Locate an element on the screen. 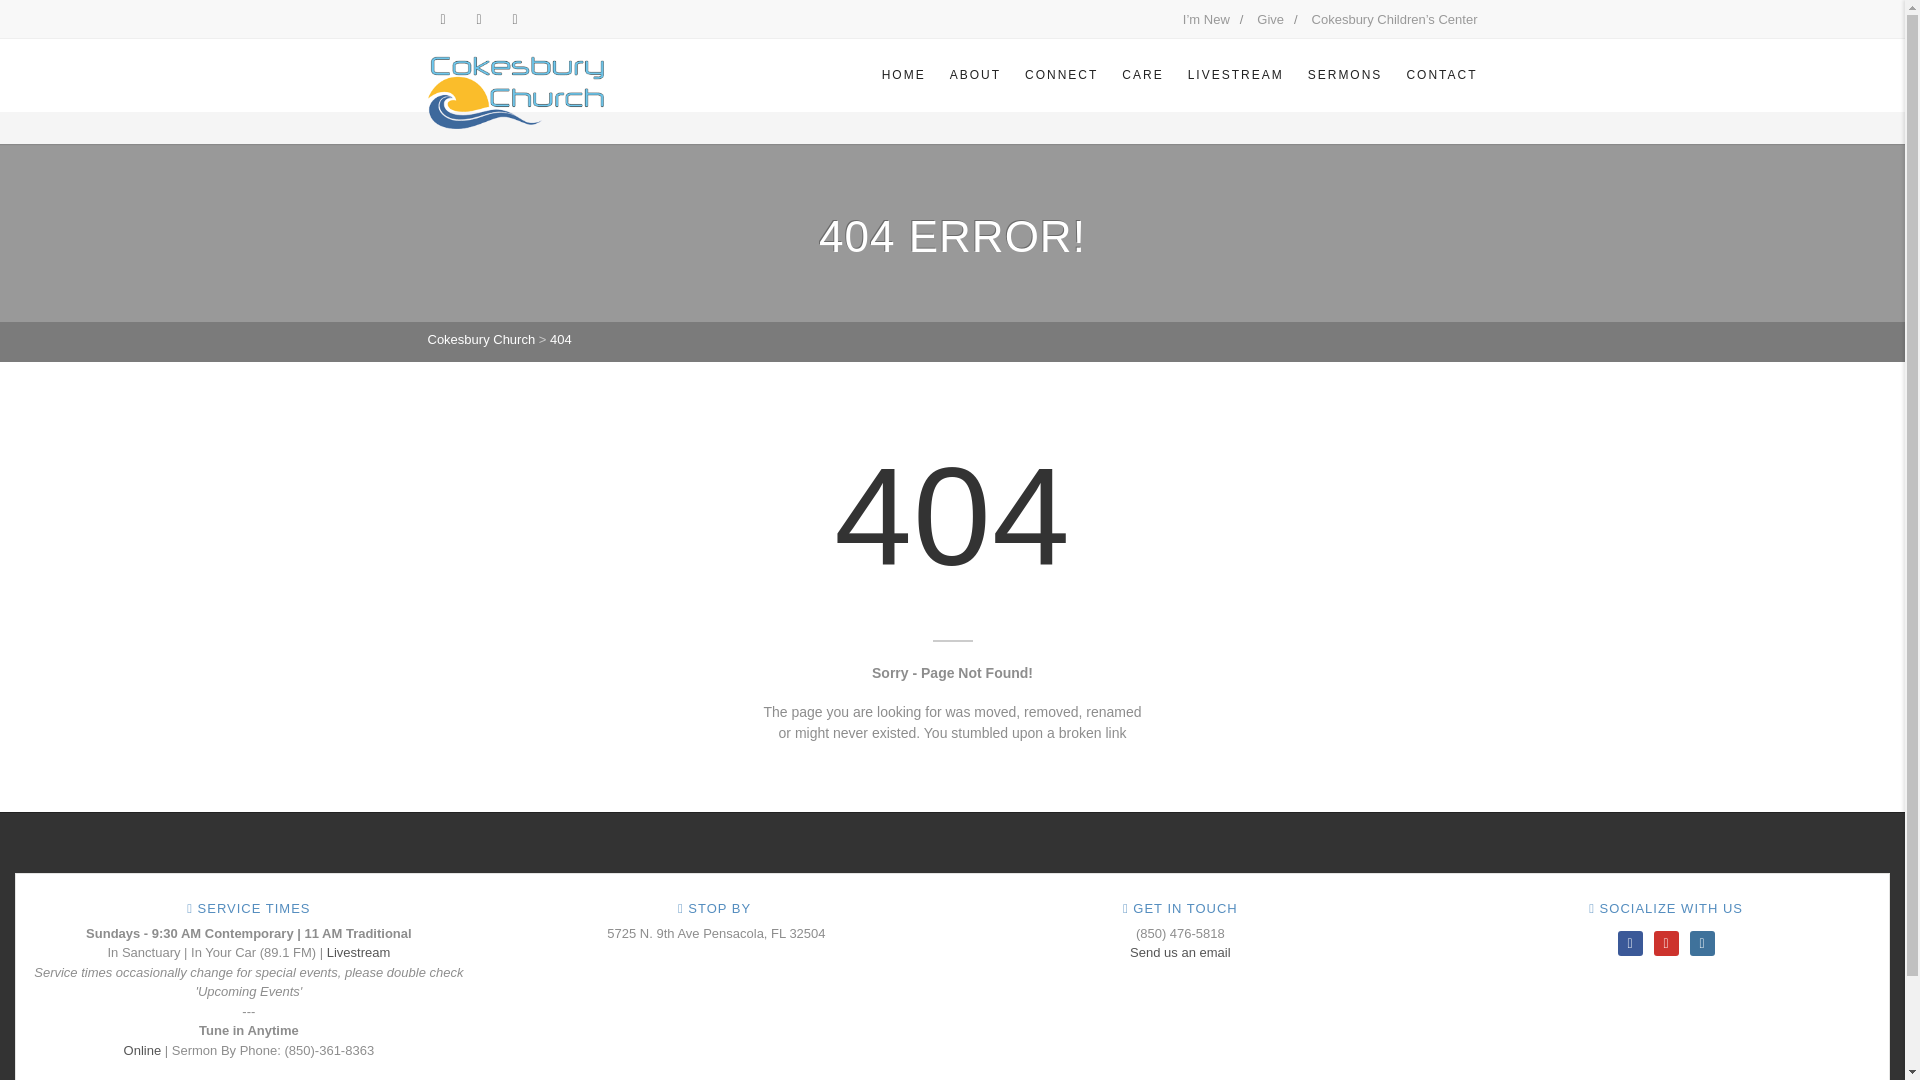  Send us an email is located at coordinates (1180, 952).